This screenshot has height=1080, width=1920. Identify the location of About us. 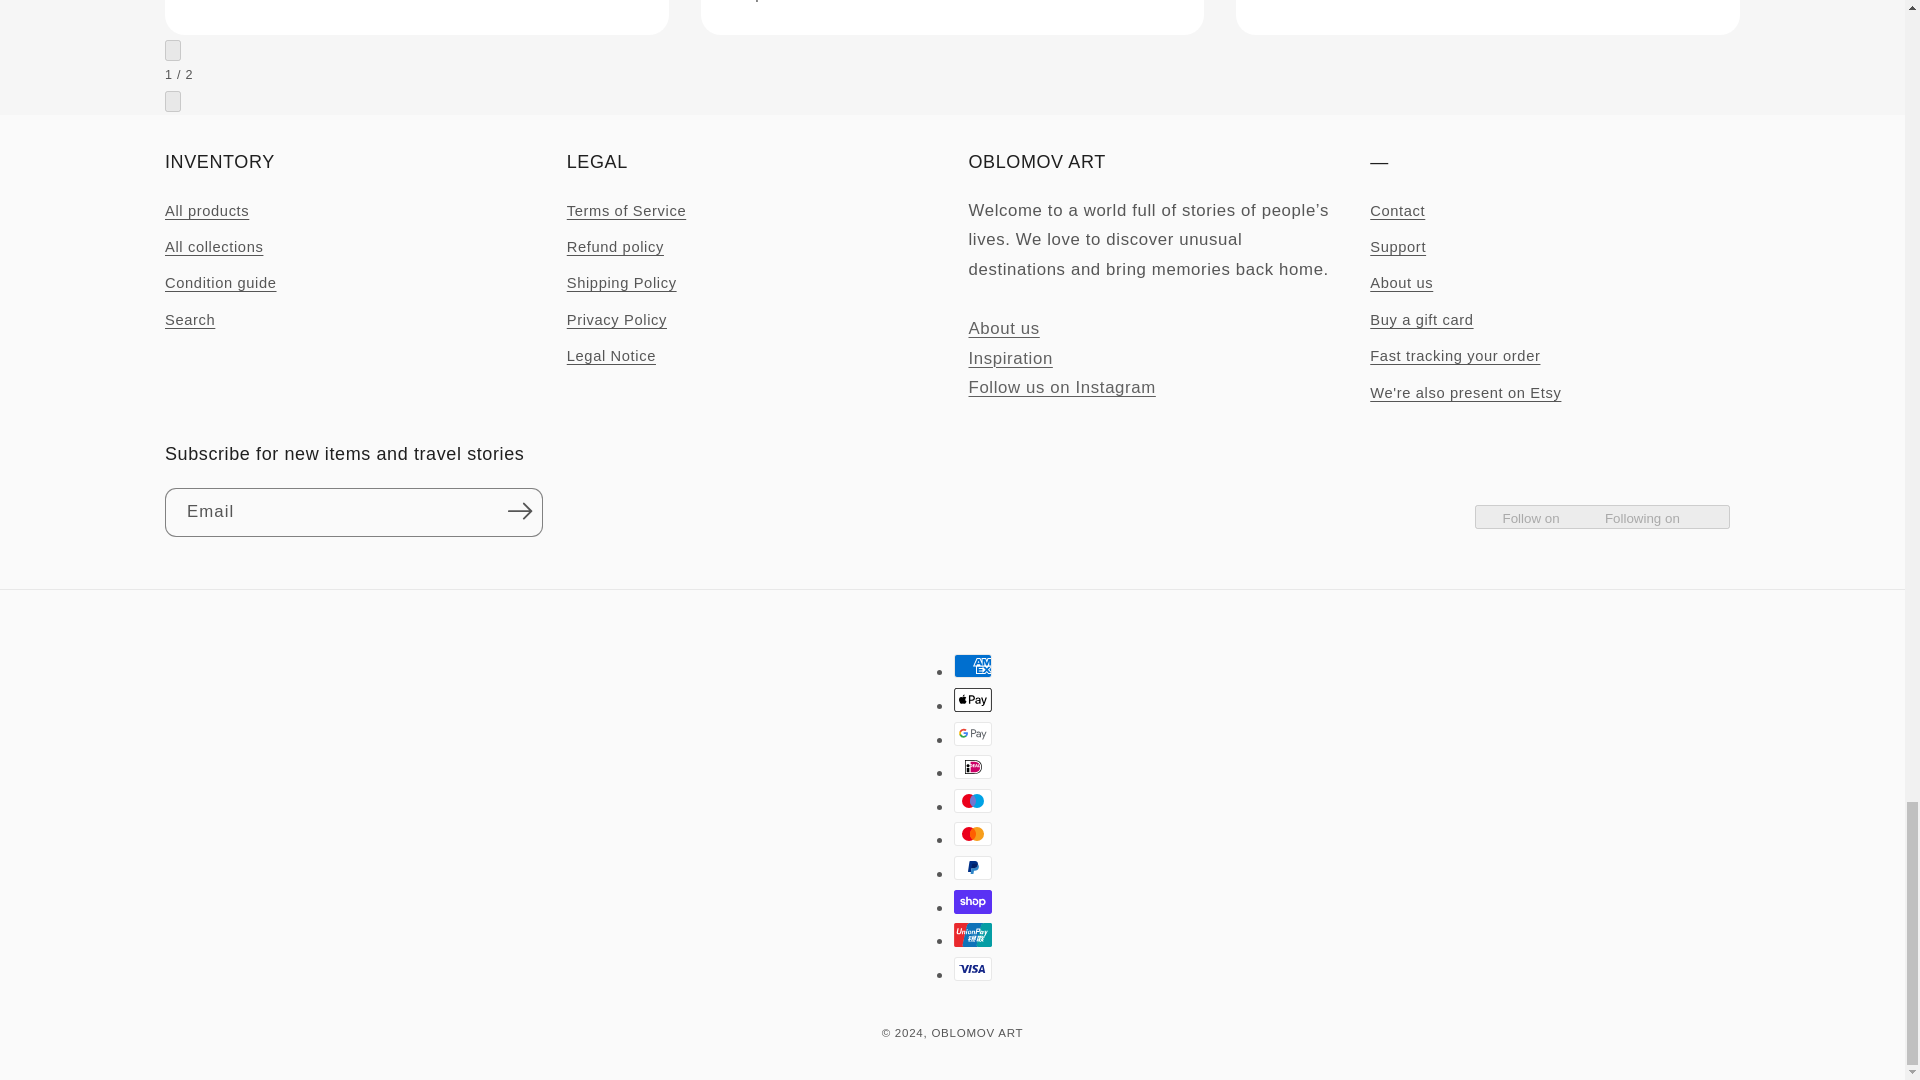
(1002, 328).